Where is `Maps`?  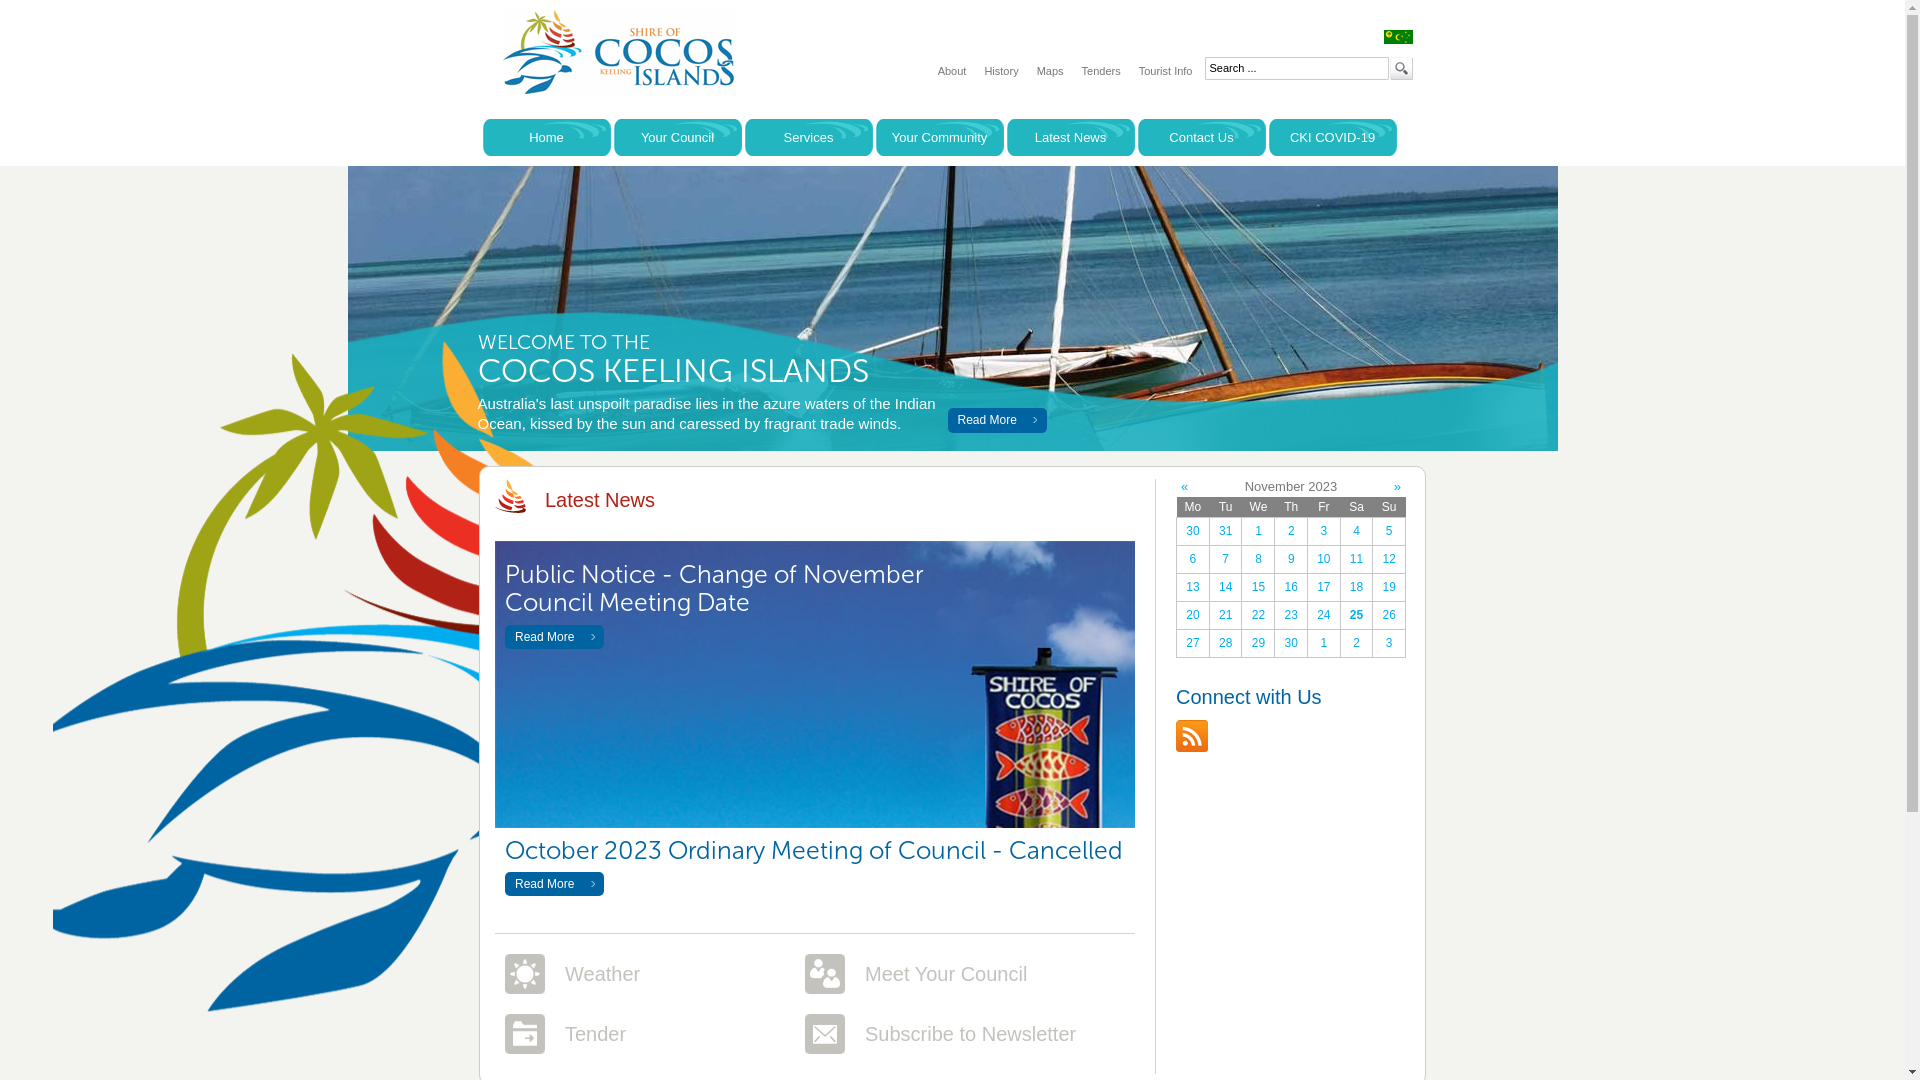
Maps is located at coordinates (1050, 71).